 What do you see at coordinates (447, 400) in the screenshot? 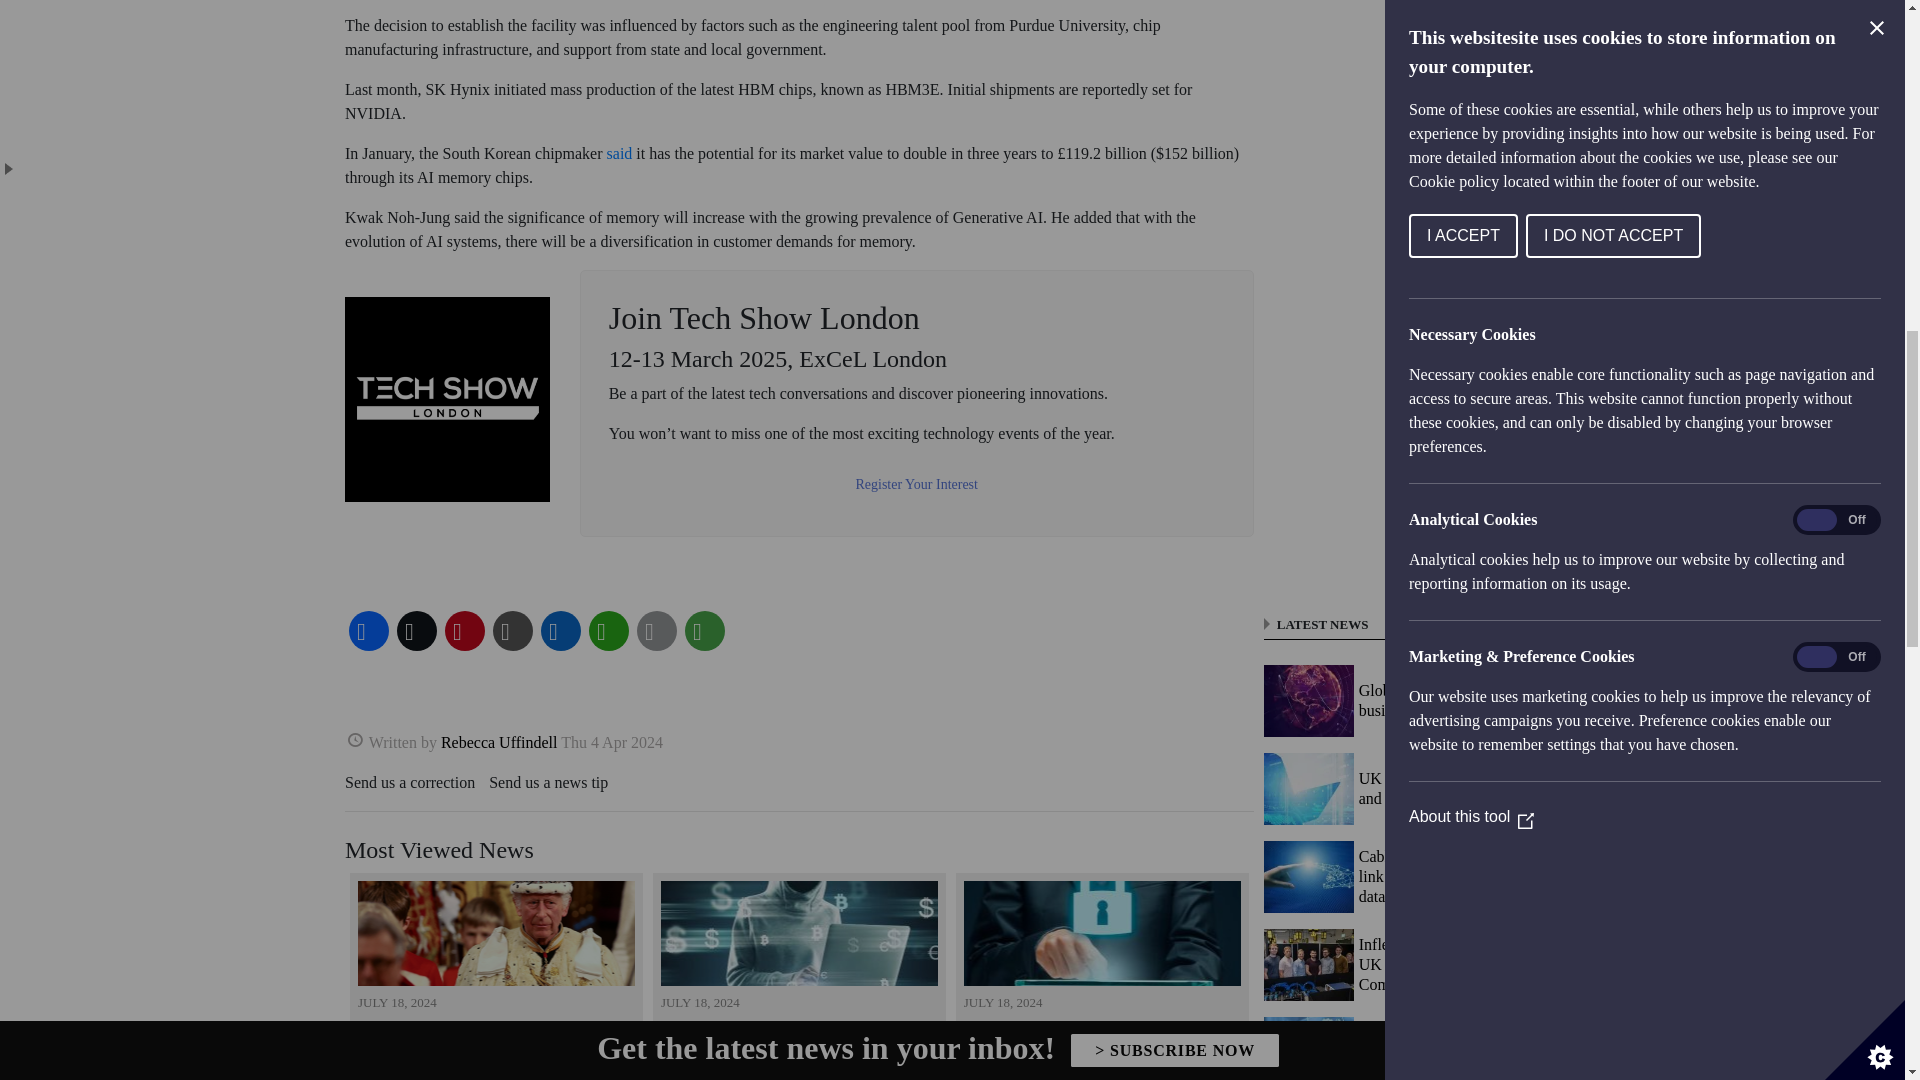
I see `TSL` at bounding box center [447, 400].